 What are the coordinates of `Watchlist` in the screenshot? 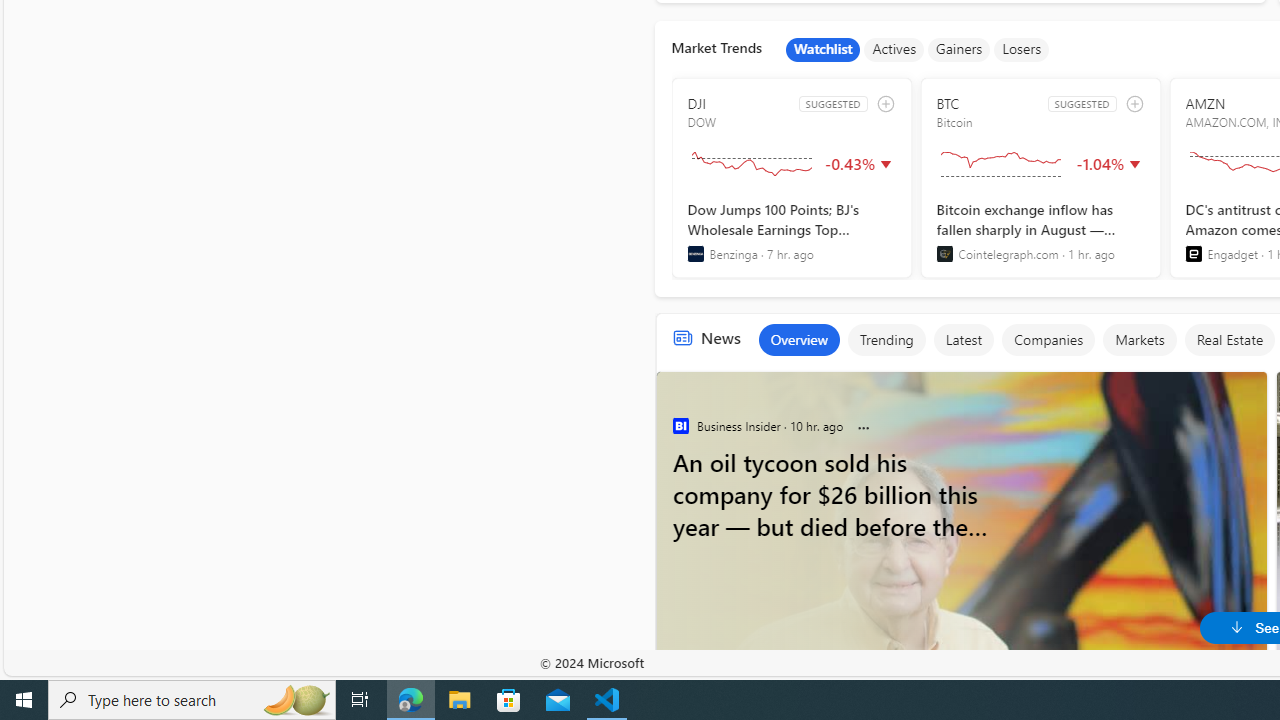 It's located at (823, 50).